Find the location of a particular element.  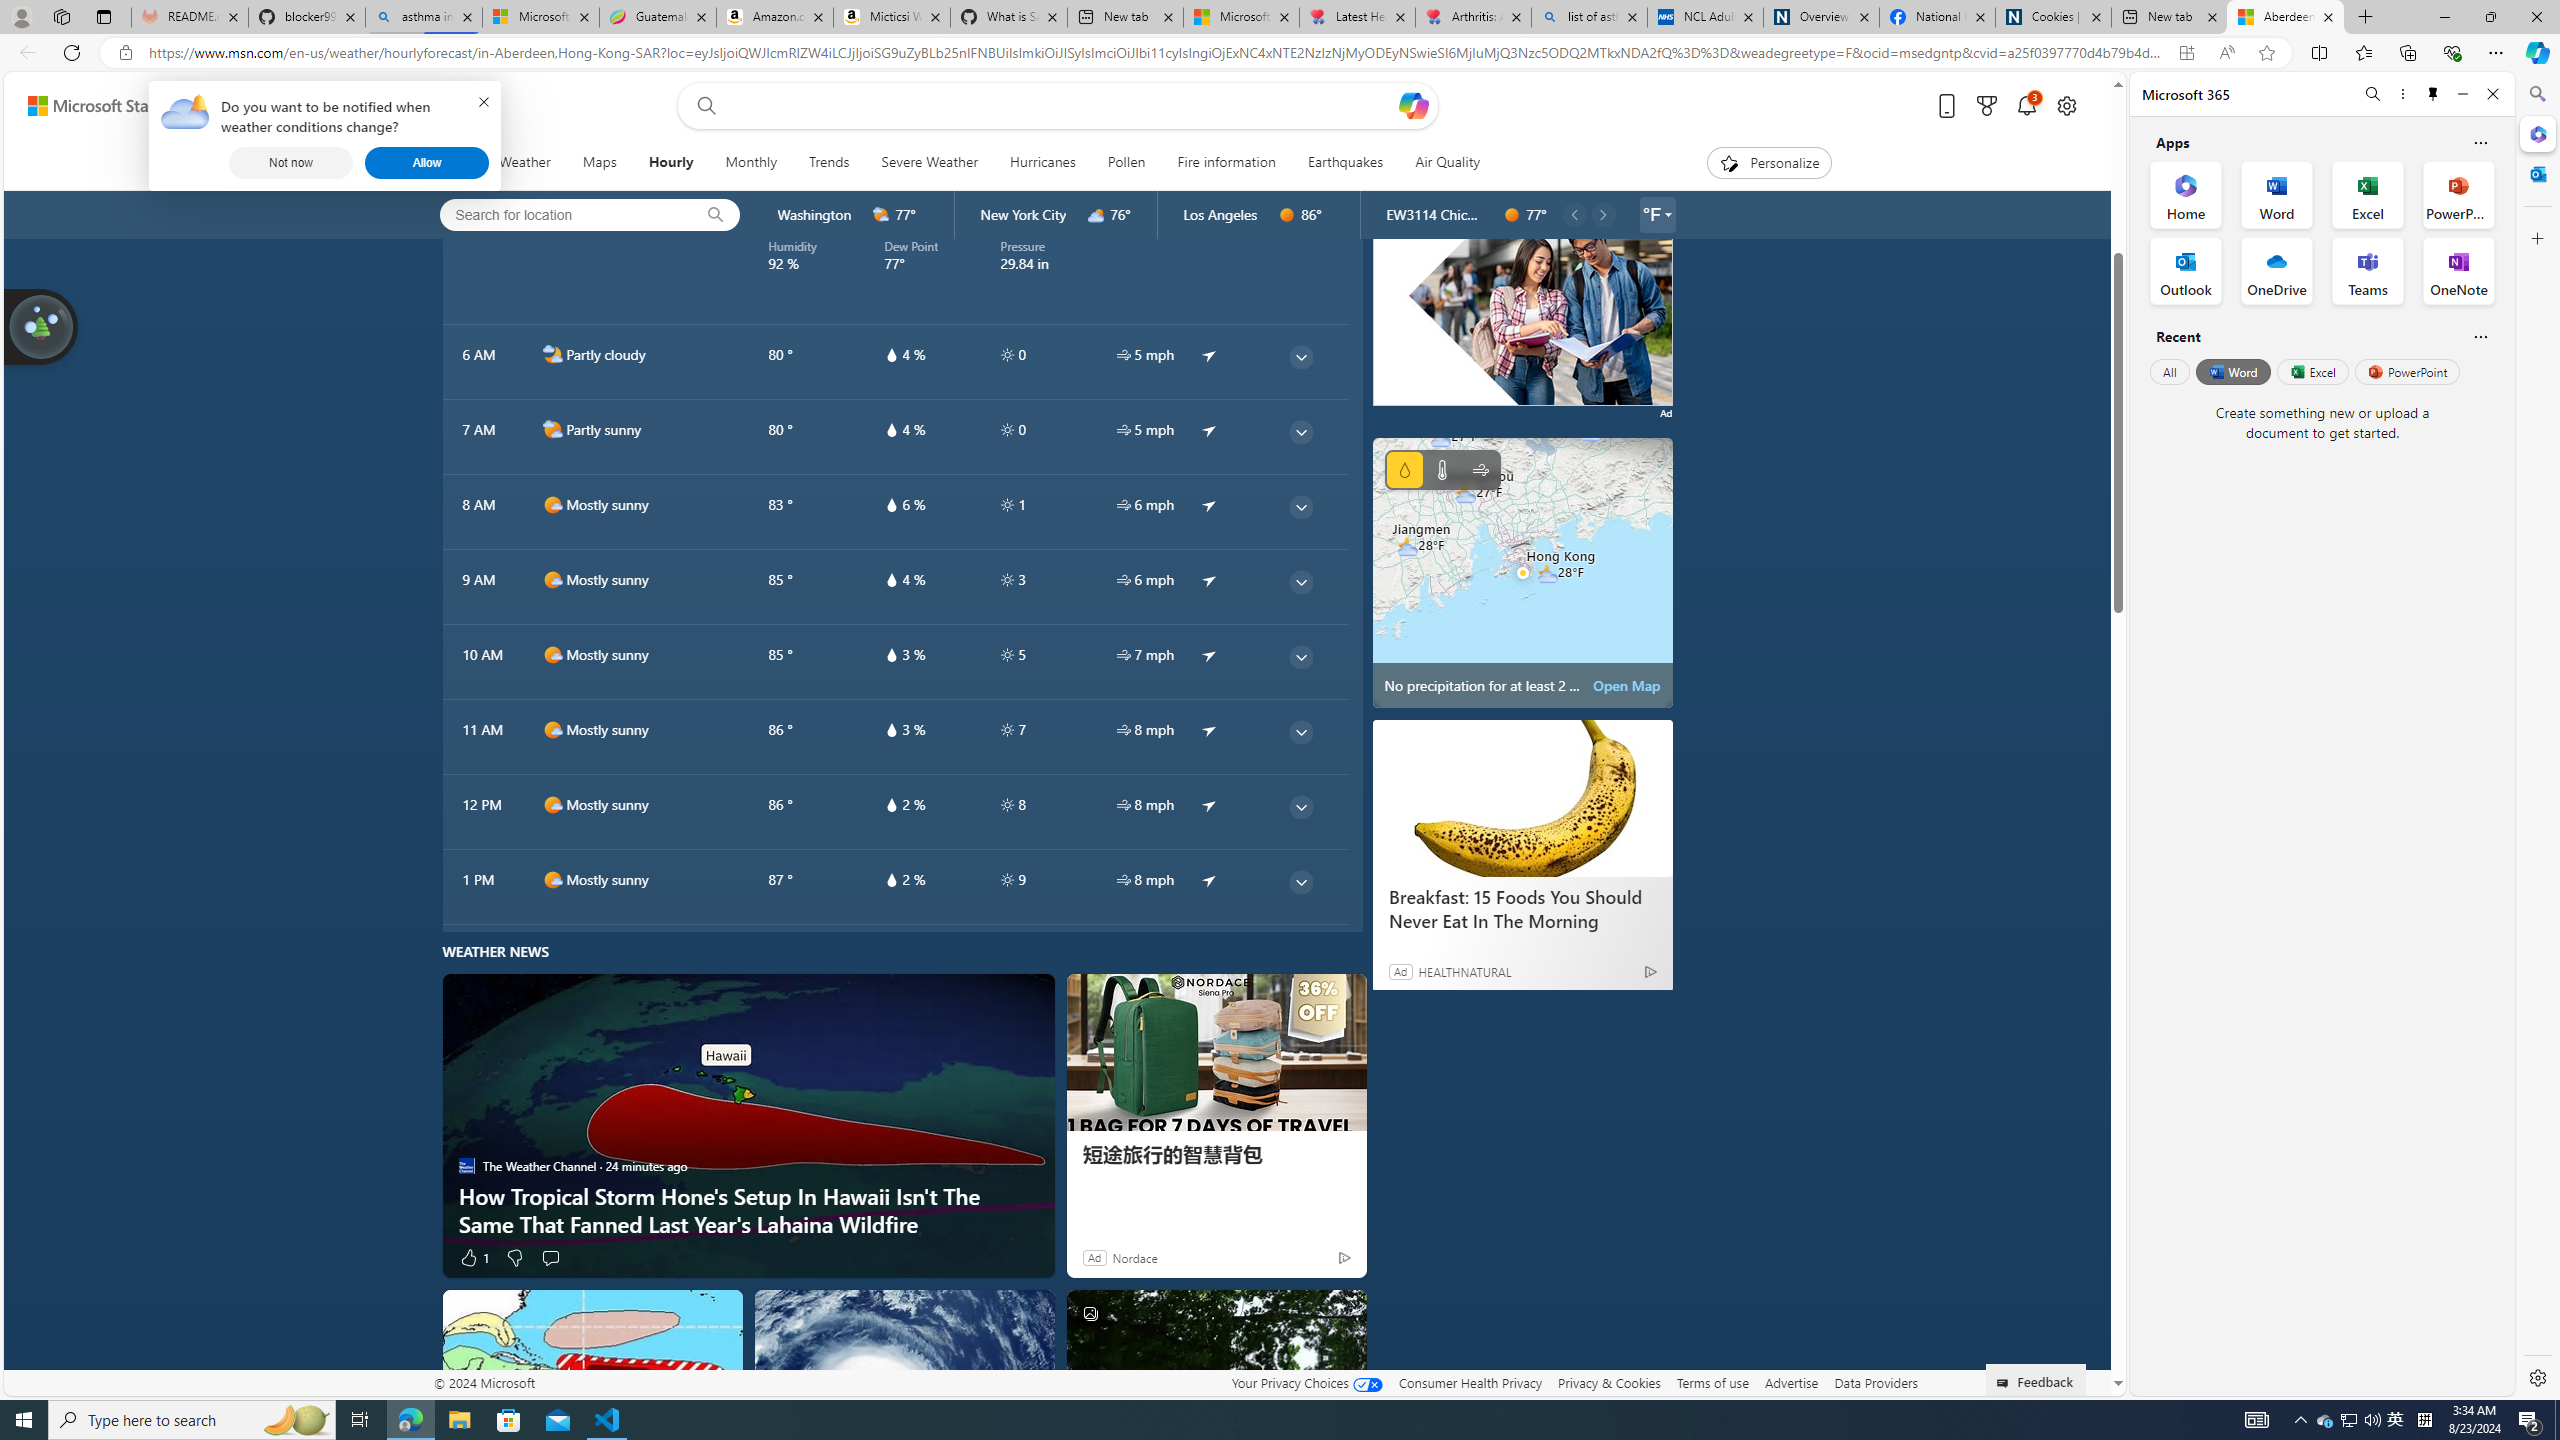

Pollen is located at coordinates (1126, 163).